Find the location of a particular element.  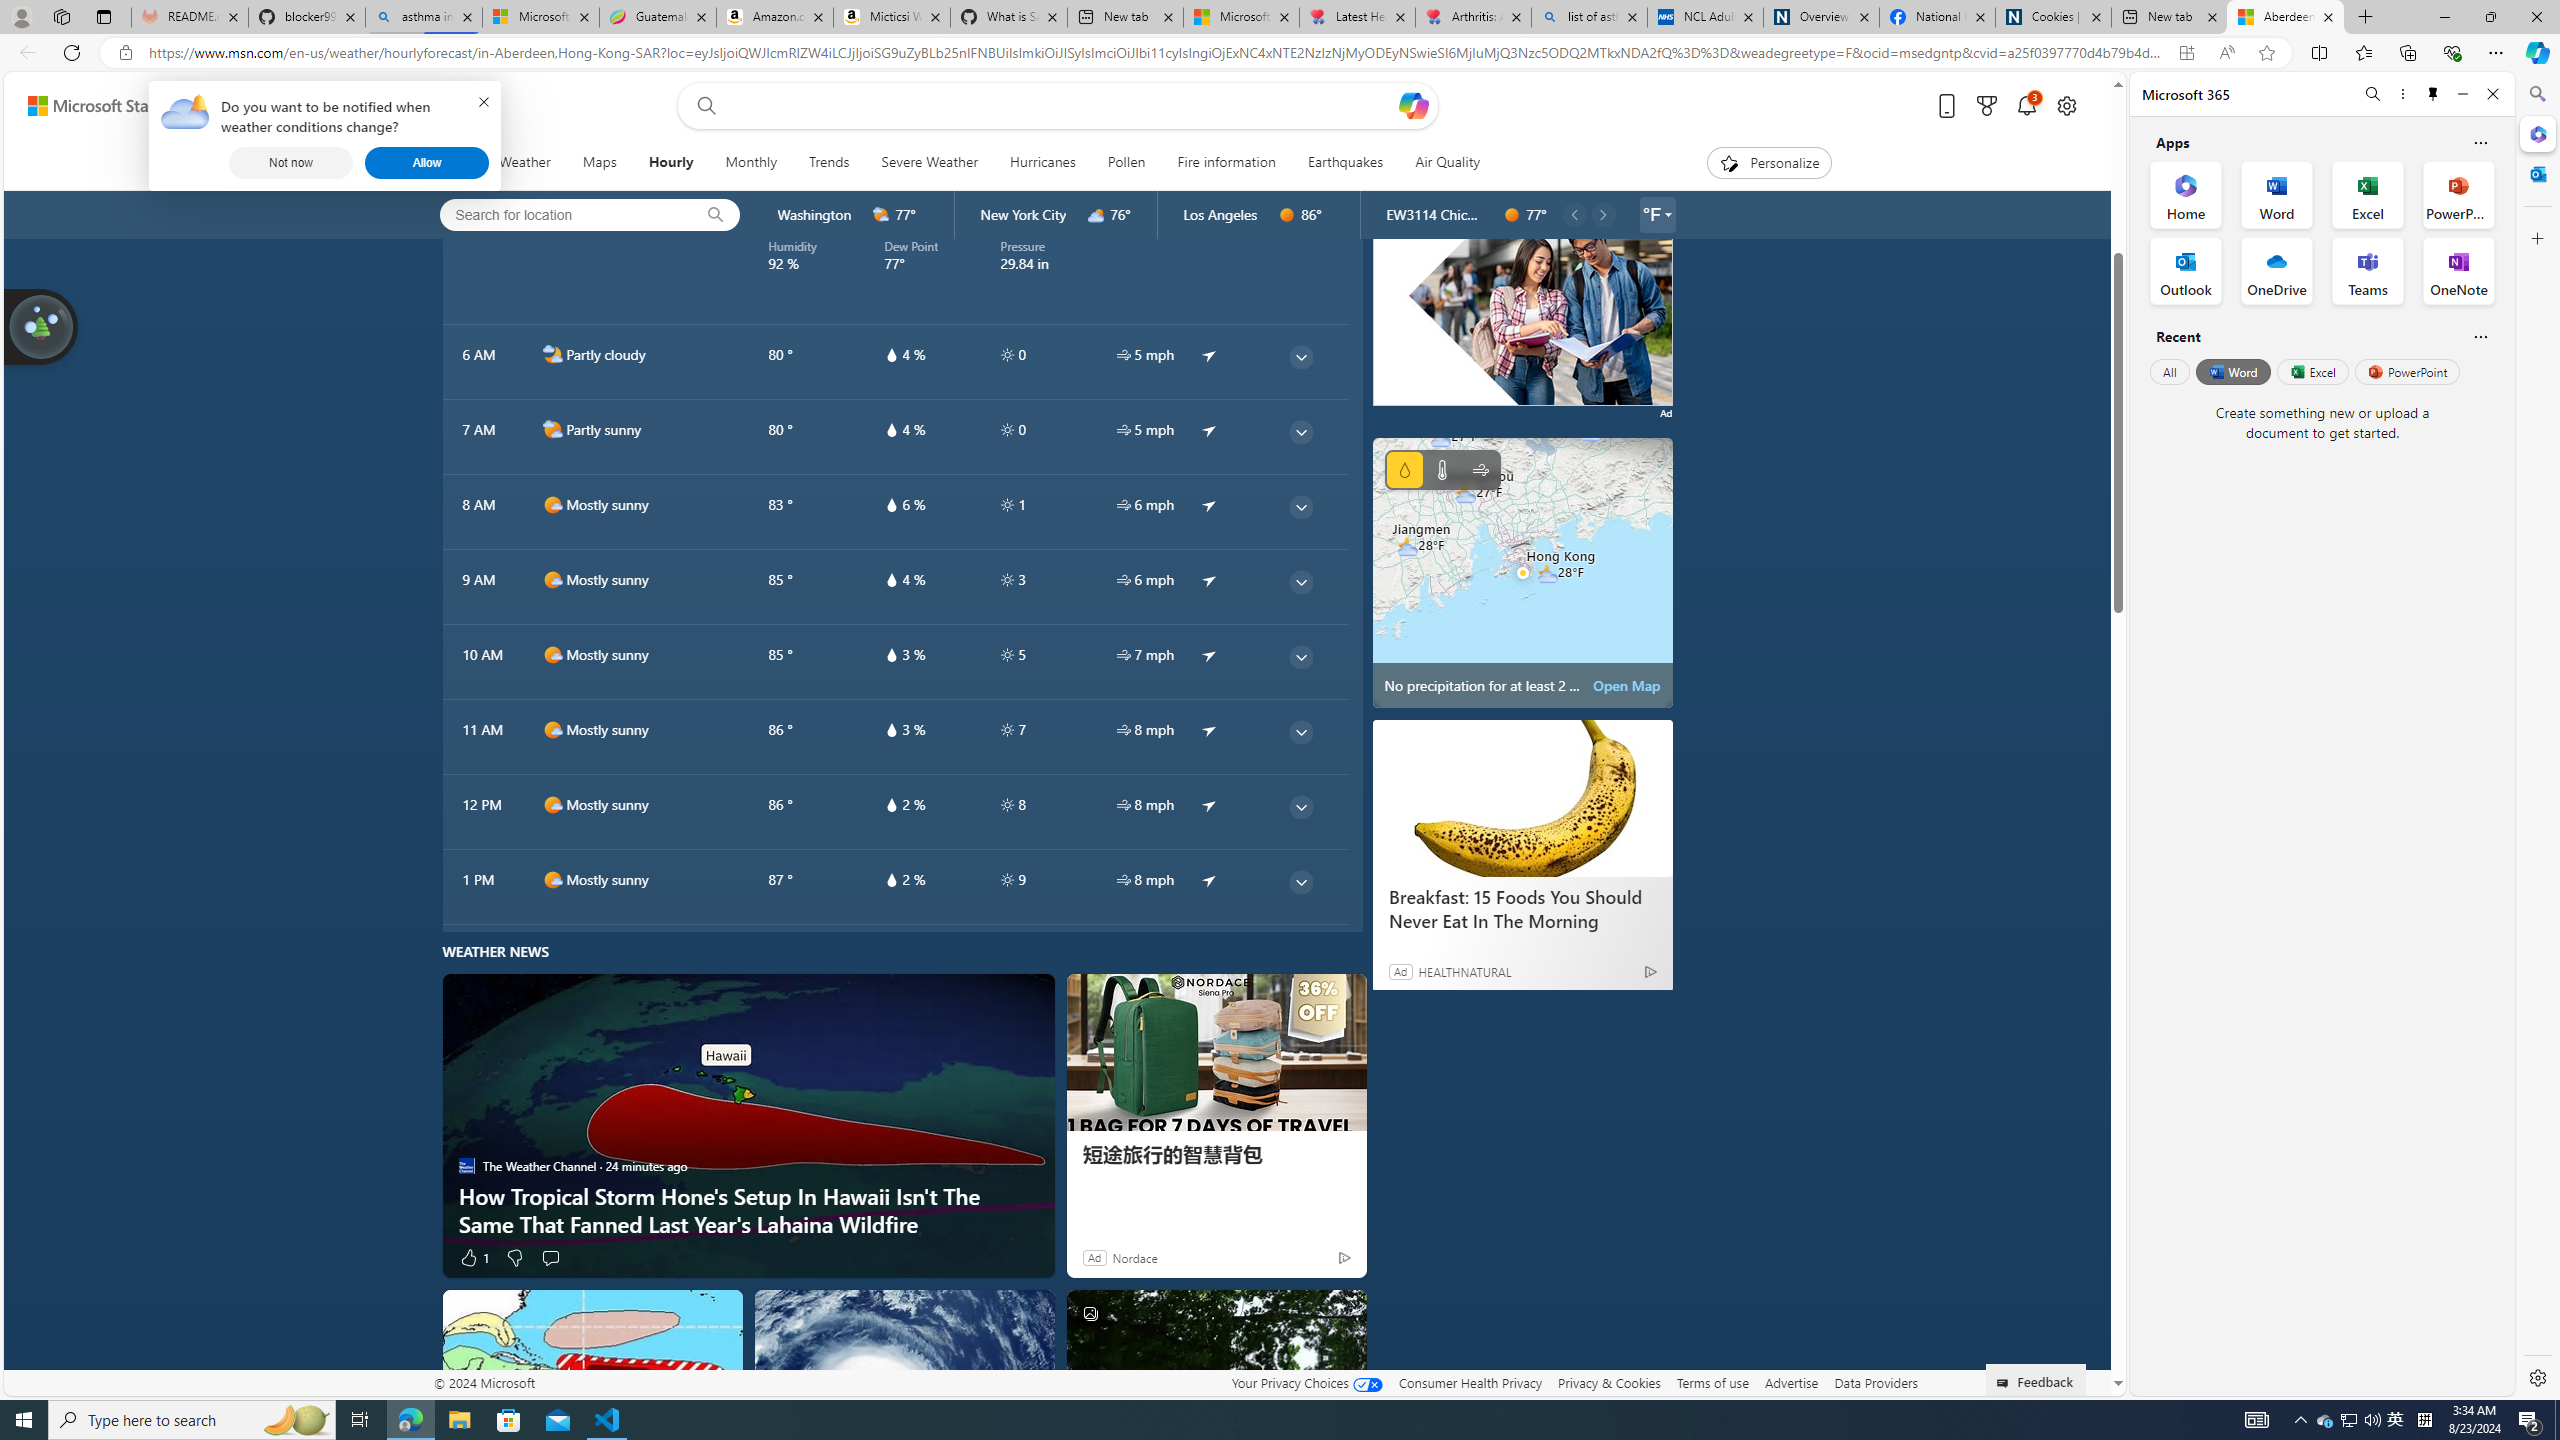

Pollen is located at coordinates (1126, 163).